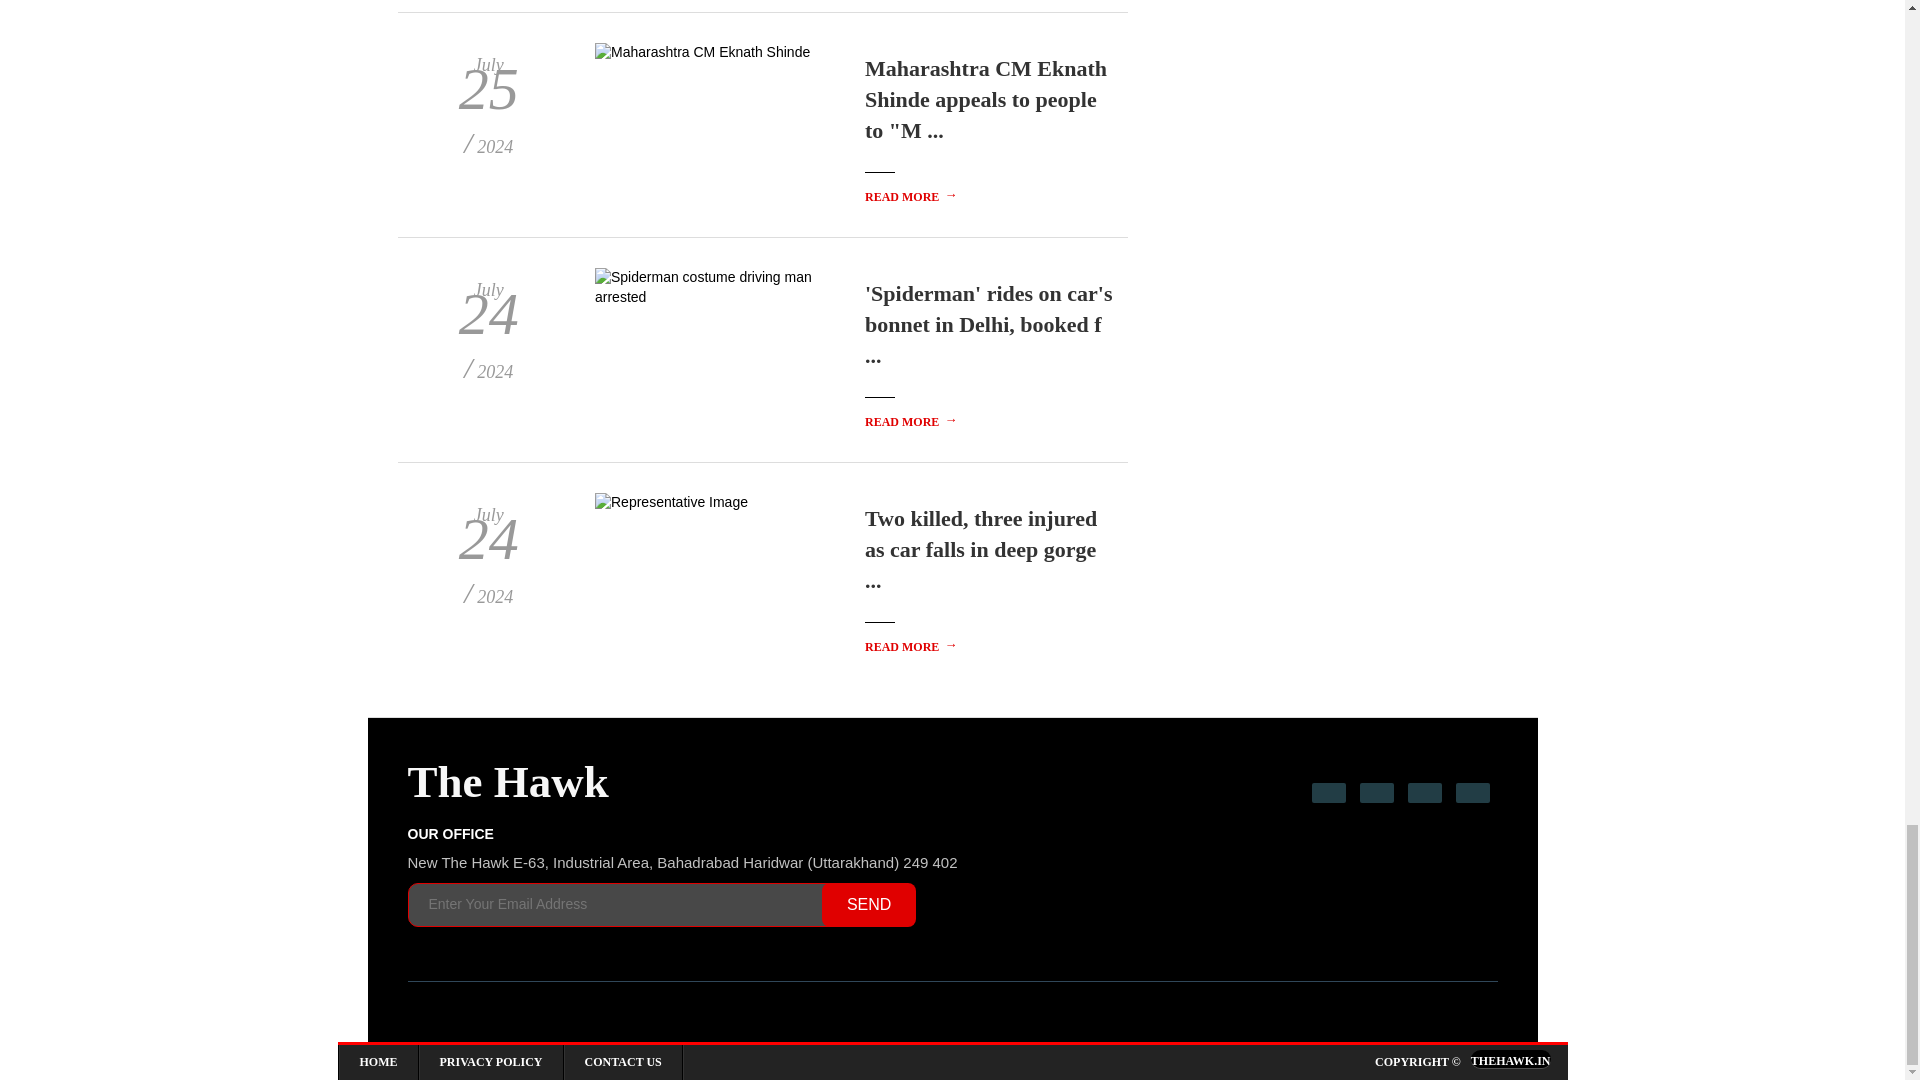 This screenshot has height=1080, width=1920. Describe the element at coordinates (986, 99) in the screenshot. I see `Maharashtra CM Eknath Shinde appeals to people to "M ...` at that location.